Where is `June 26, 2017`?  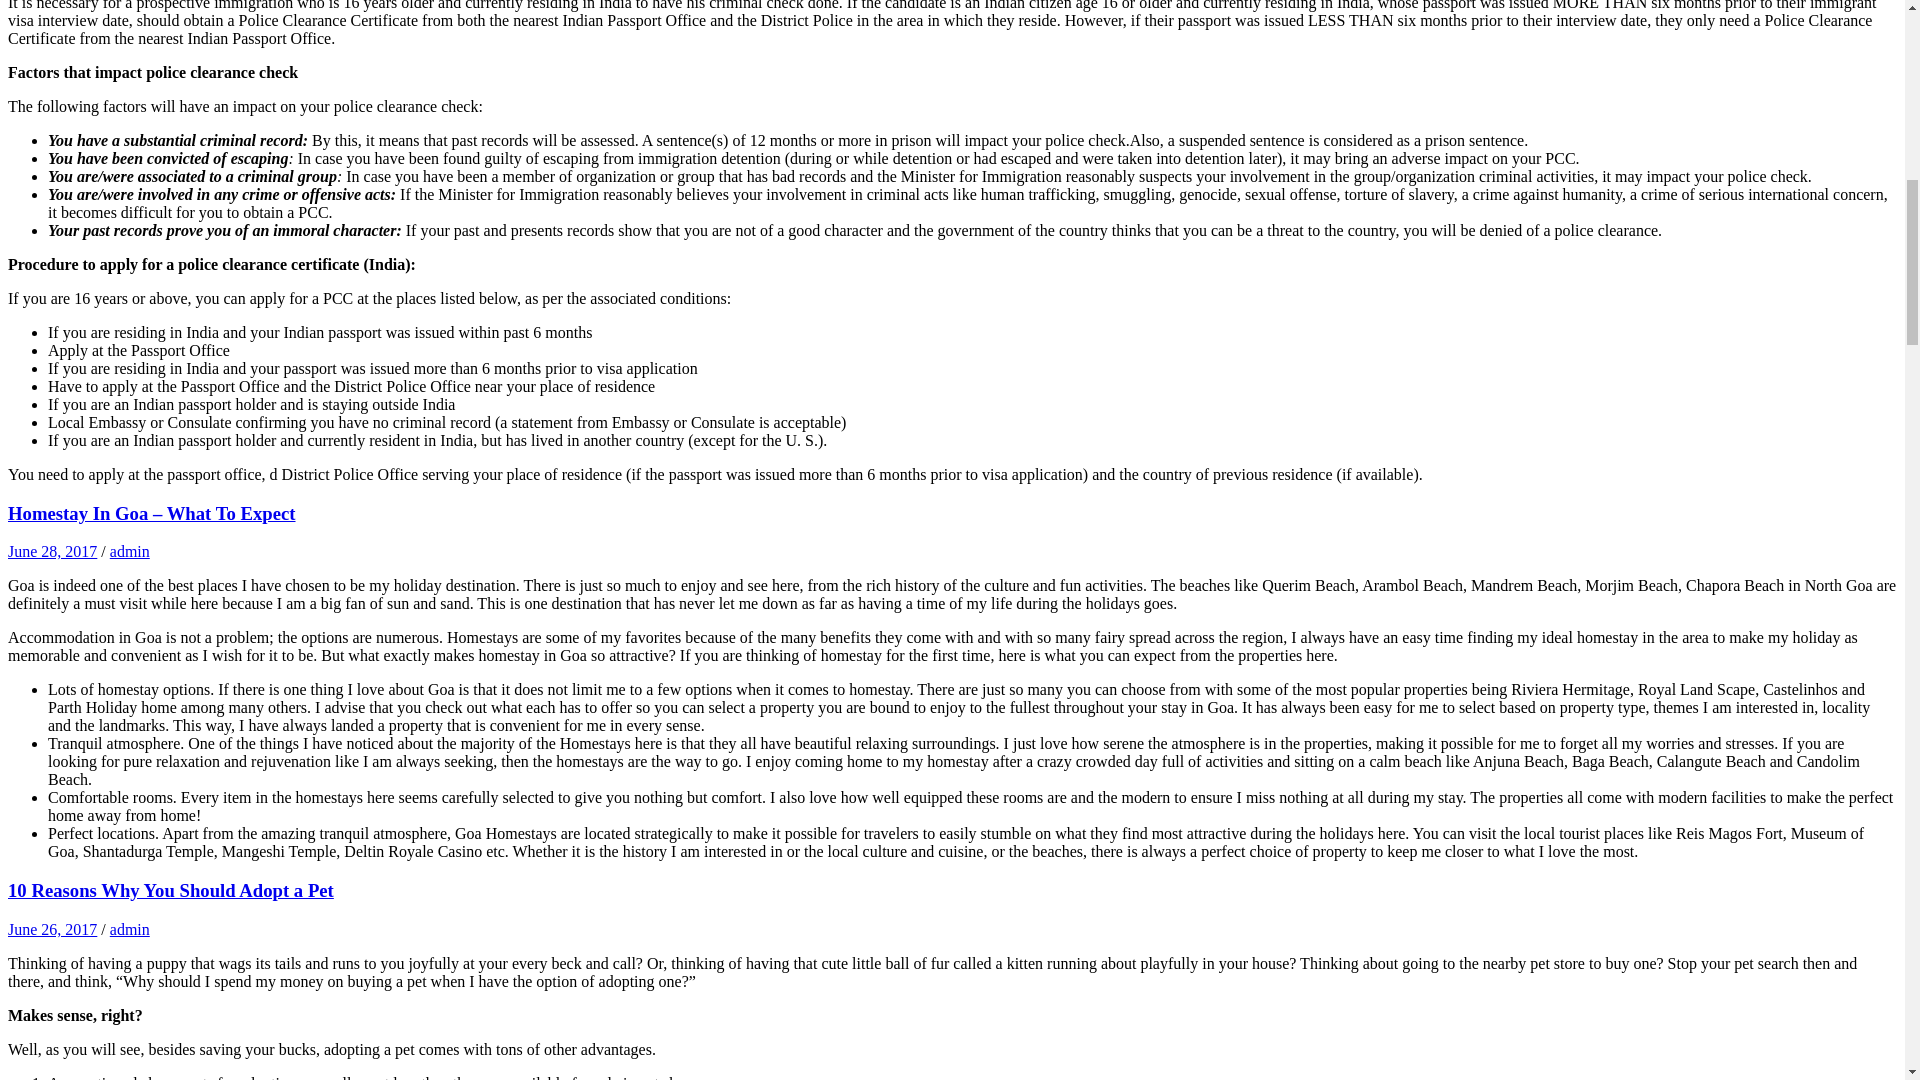
June 26, 2017 is located at coordinates (52, 930).